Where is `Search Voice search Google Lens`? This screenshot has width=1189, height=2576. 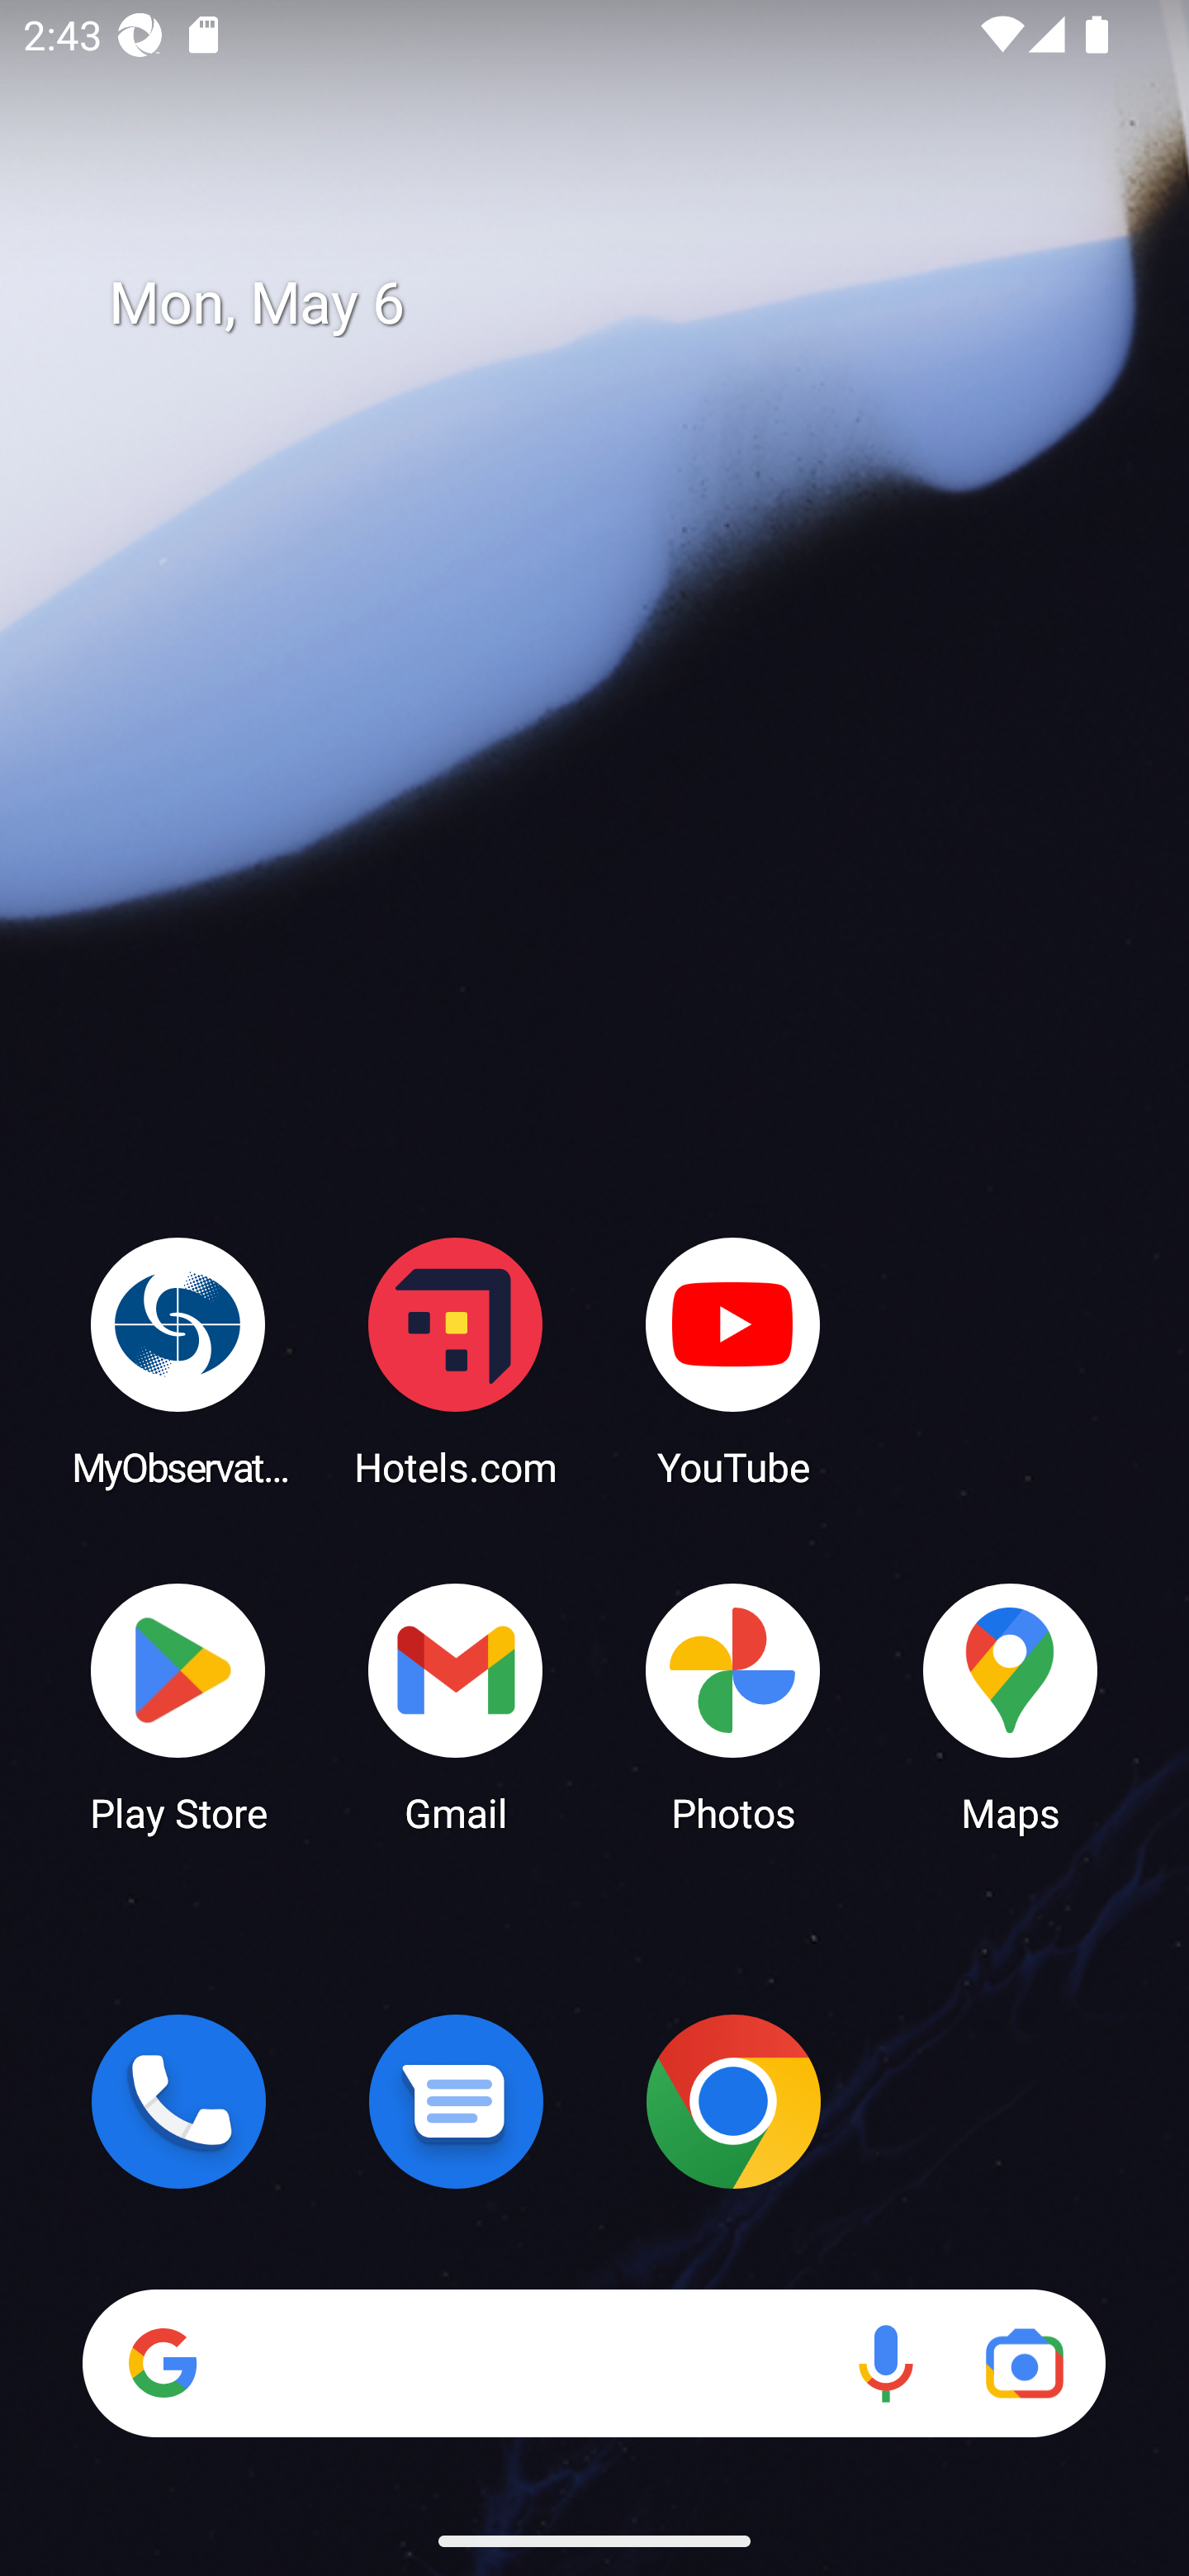
Search Voice search Google Lens is located at coordinates (594, 2363).